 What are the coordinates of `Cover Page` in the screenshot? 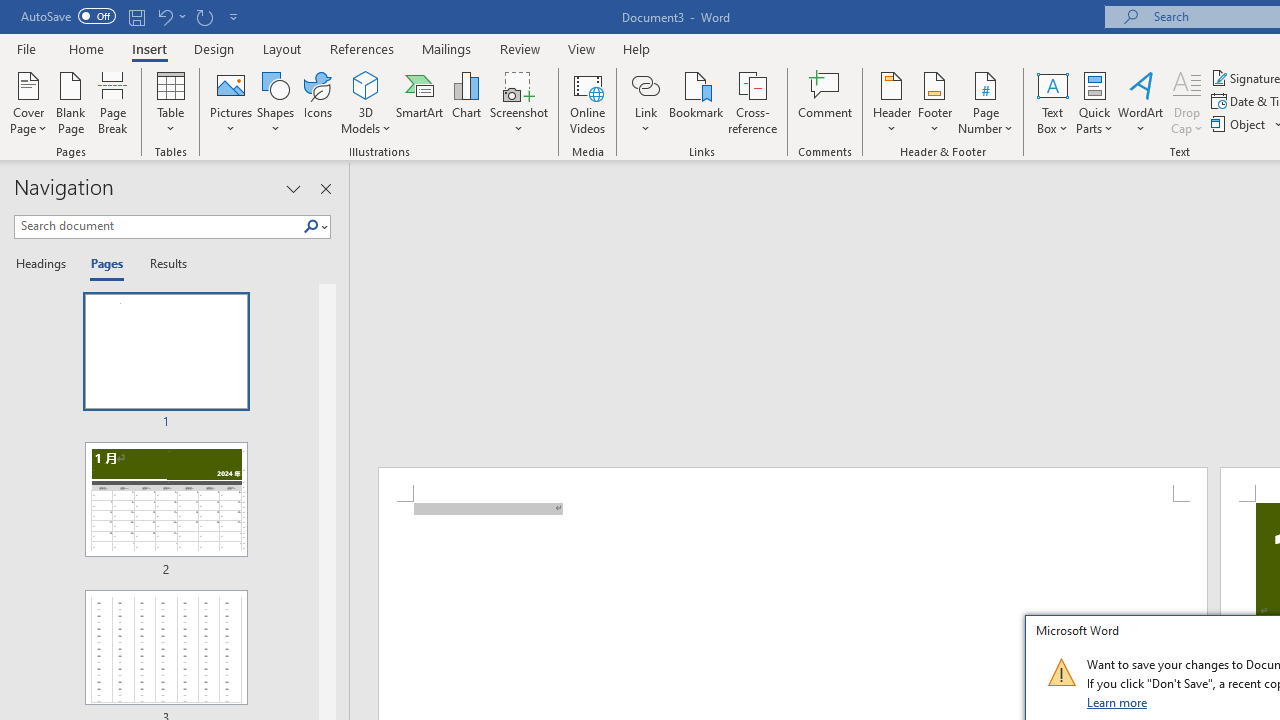 It's located at (28, 102).